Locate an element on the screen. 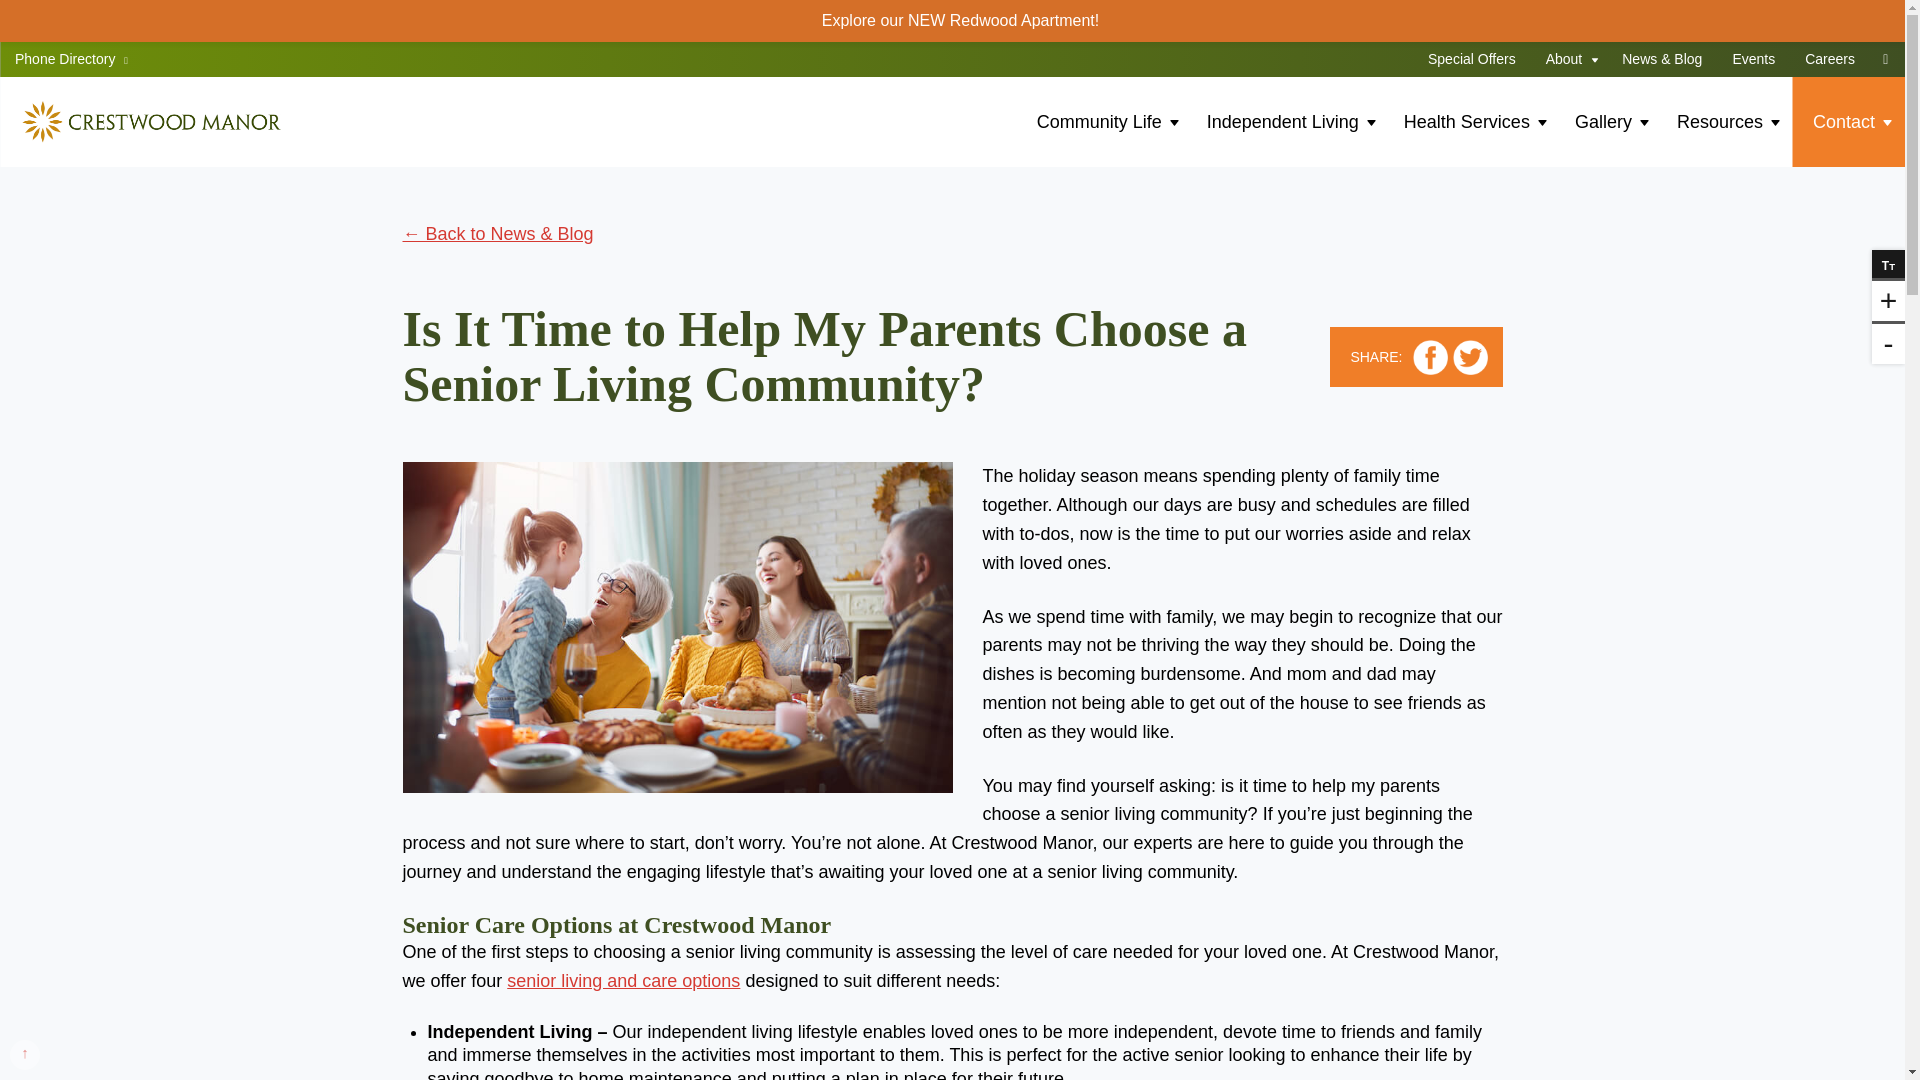  Community Life is located at coordinates (1106, 122).